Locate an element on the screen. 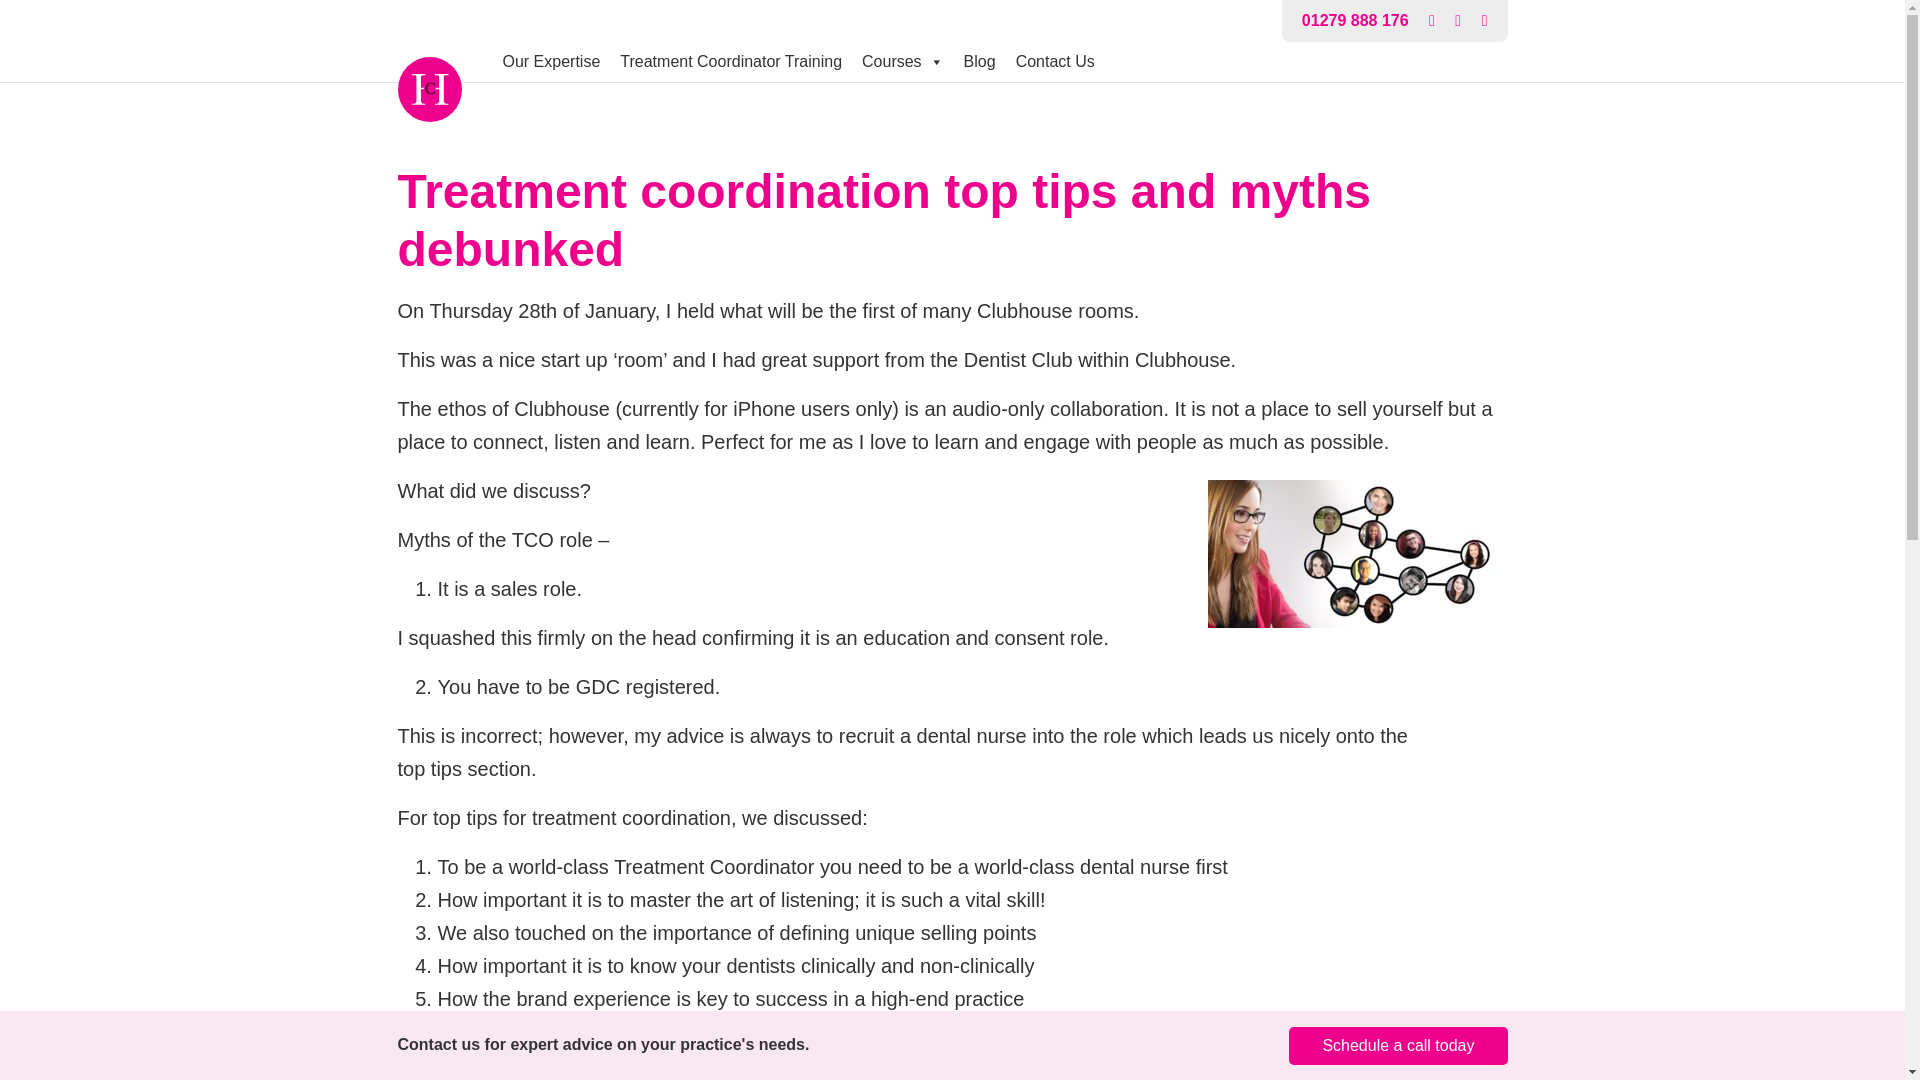 Image resolution: width=1920 pixels, height=1080 pixels. Our Expertise is located at coordinates (550, 62).